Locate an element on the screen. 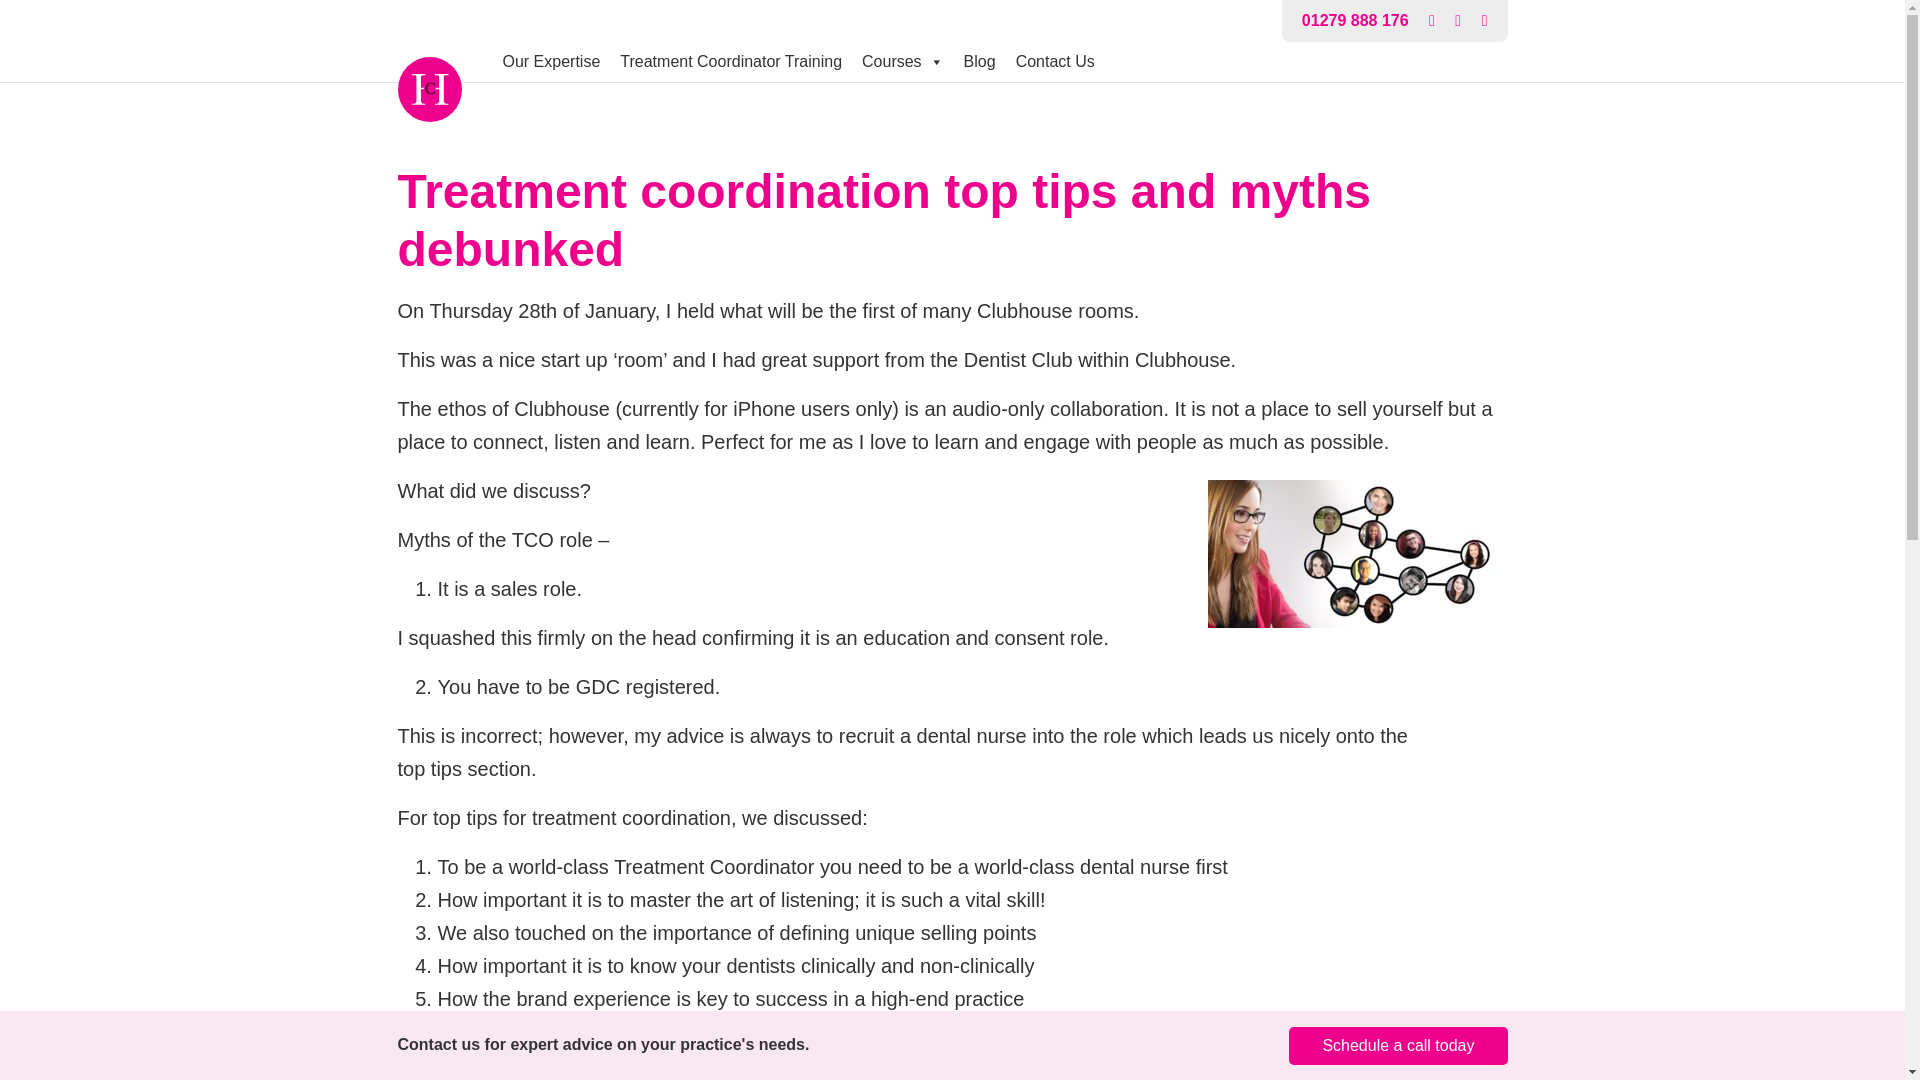 Image resolution: width=1920 pixels, height=1080 pixels. Our Expertise is located at coordinates (550, 62).